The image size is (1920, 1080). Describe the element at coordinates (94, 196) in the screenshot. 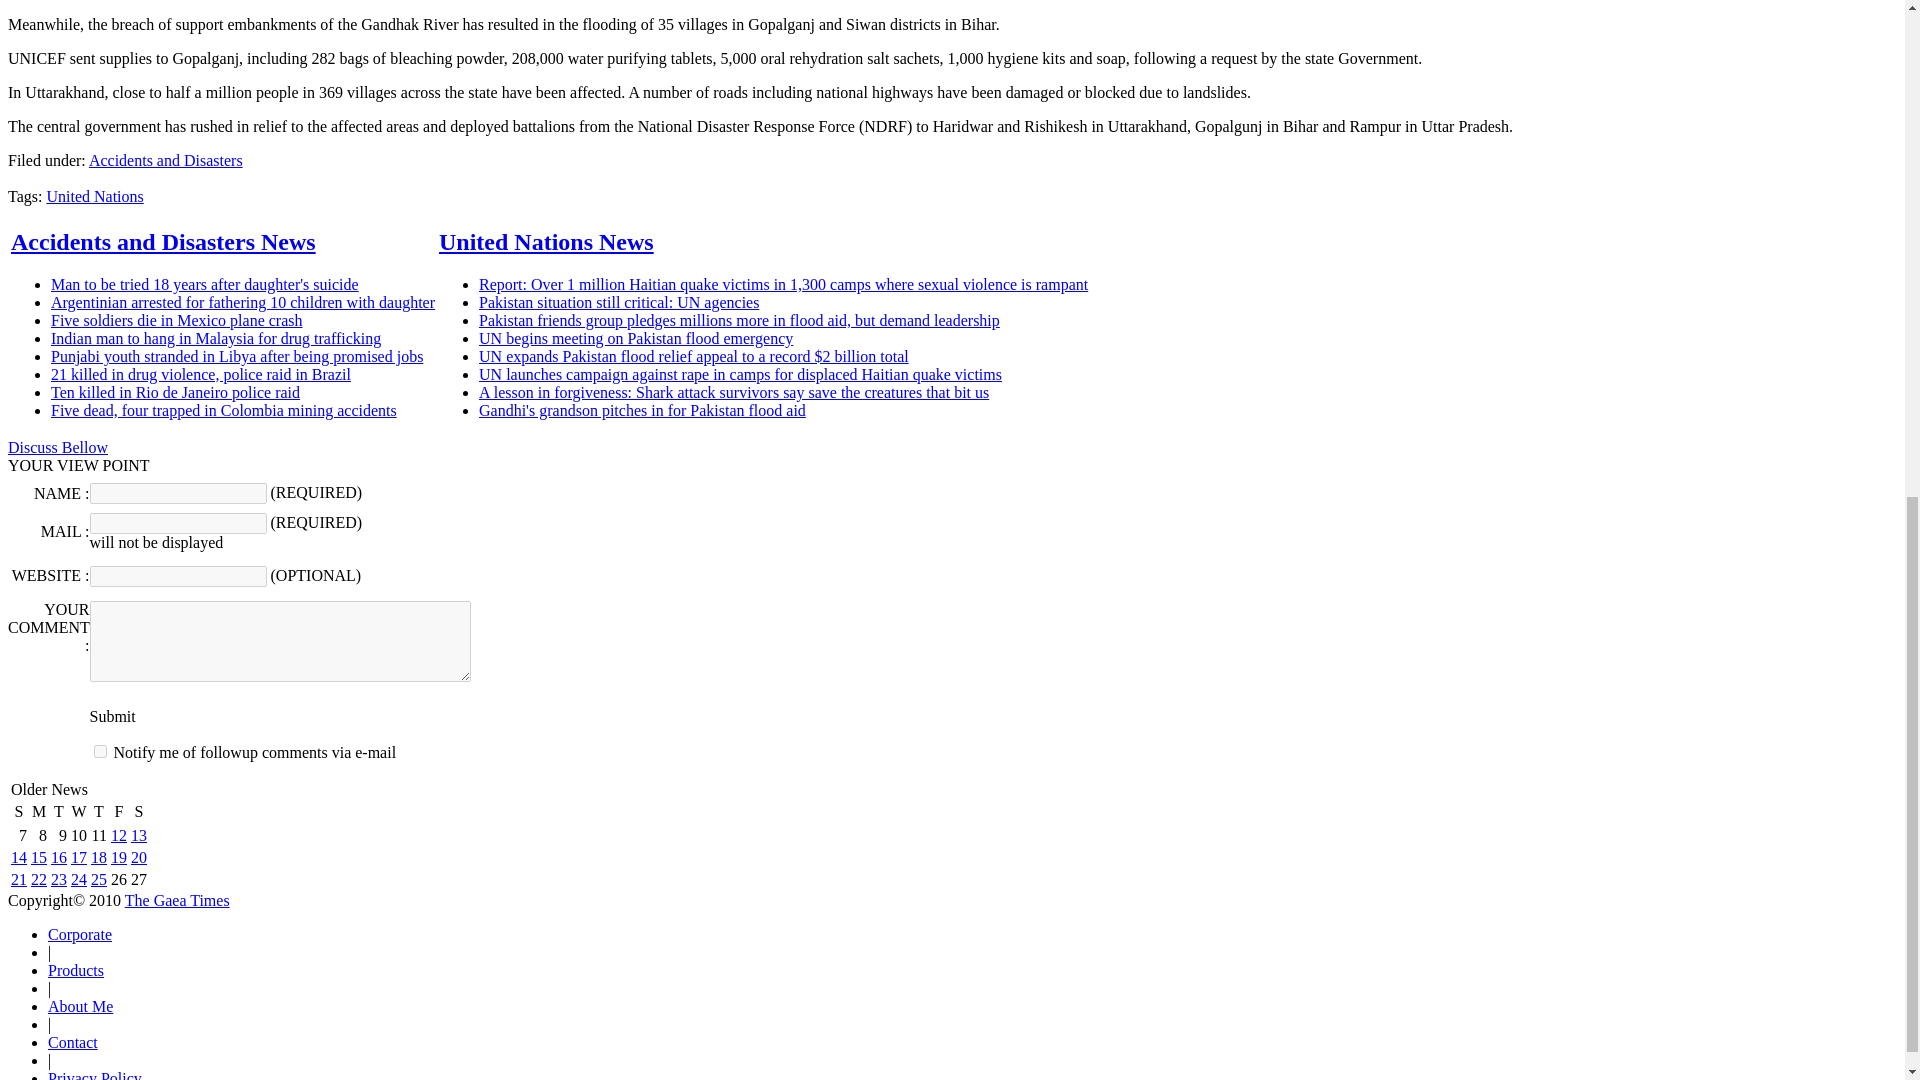

I see `United Nations` at that location.